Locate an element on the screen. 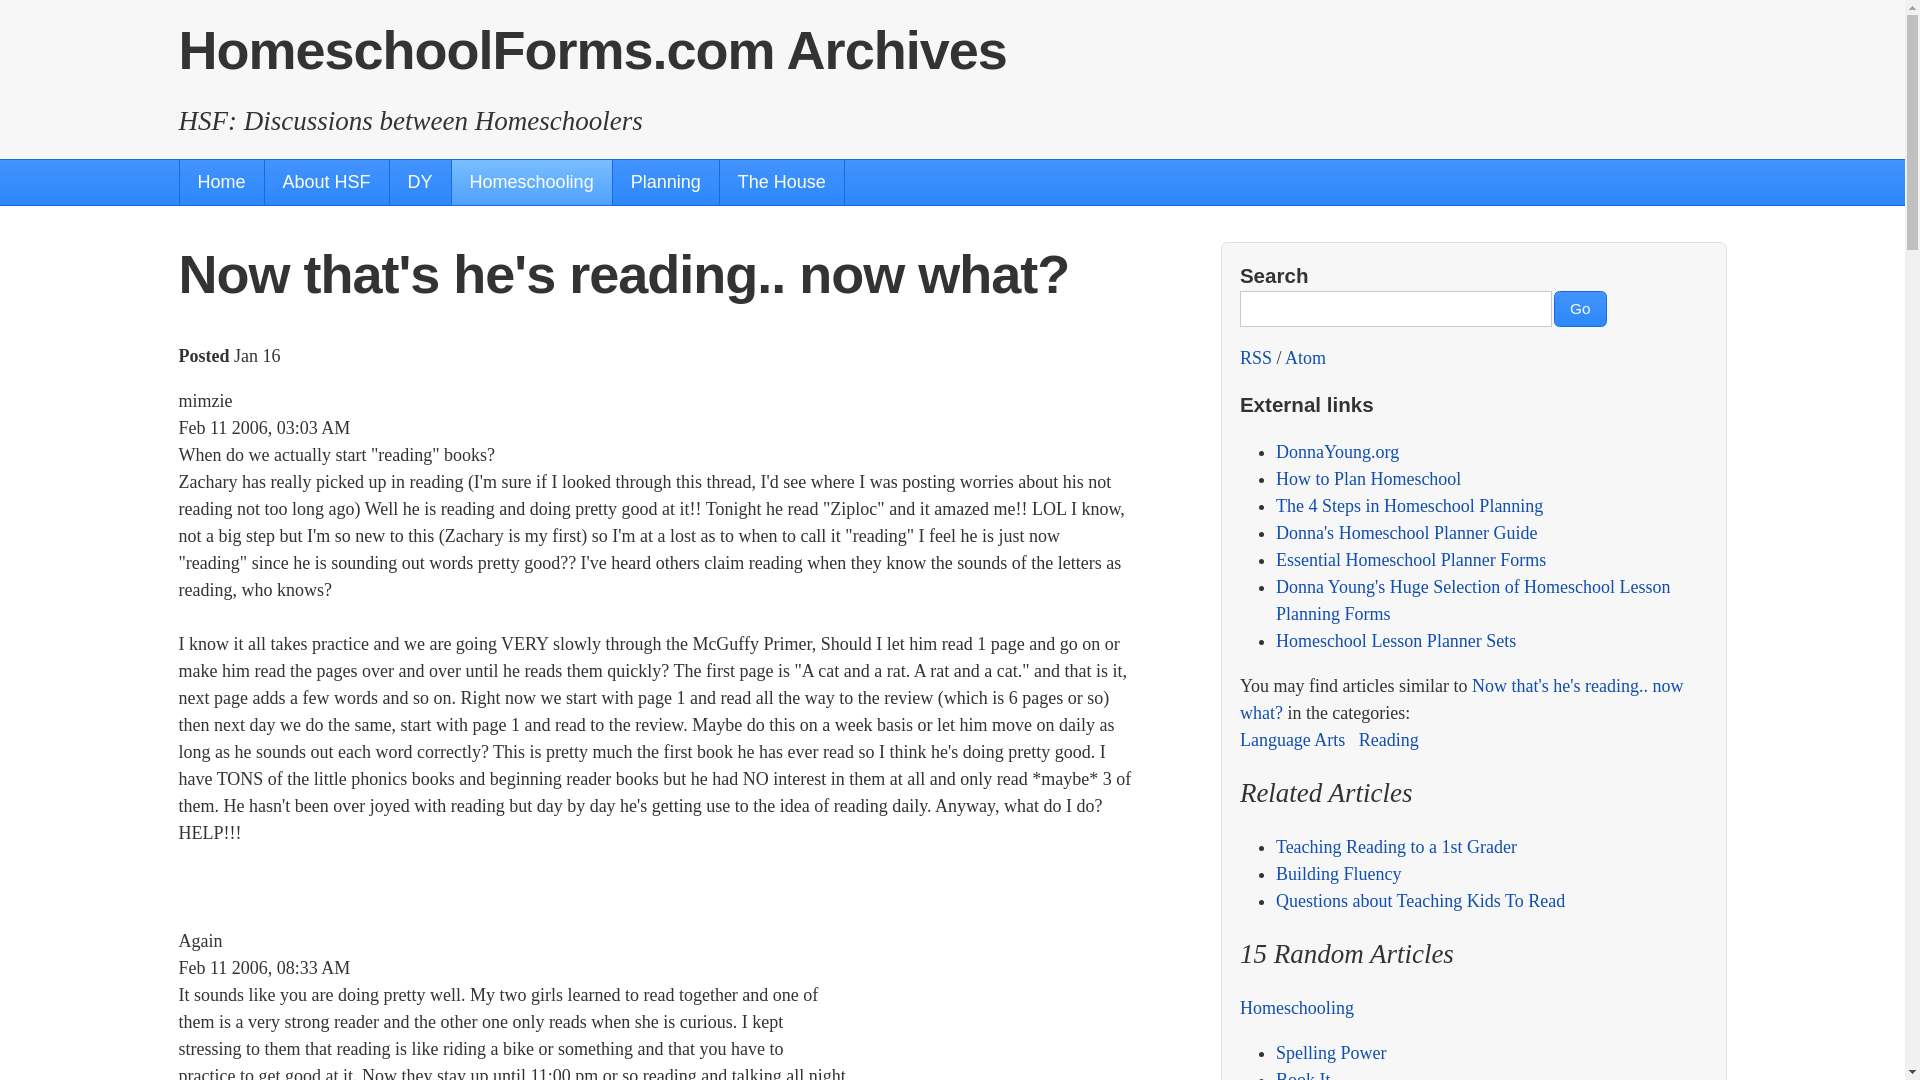 This screenshot has height=1080, width=1920. Planning is located at coordinates (665, 182).